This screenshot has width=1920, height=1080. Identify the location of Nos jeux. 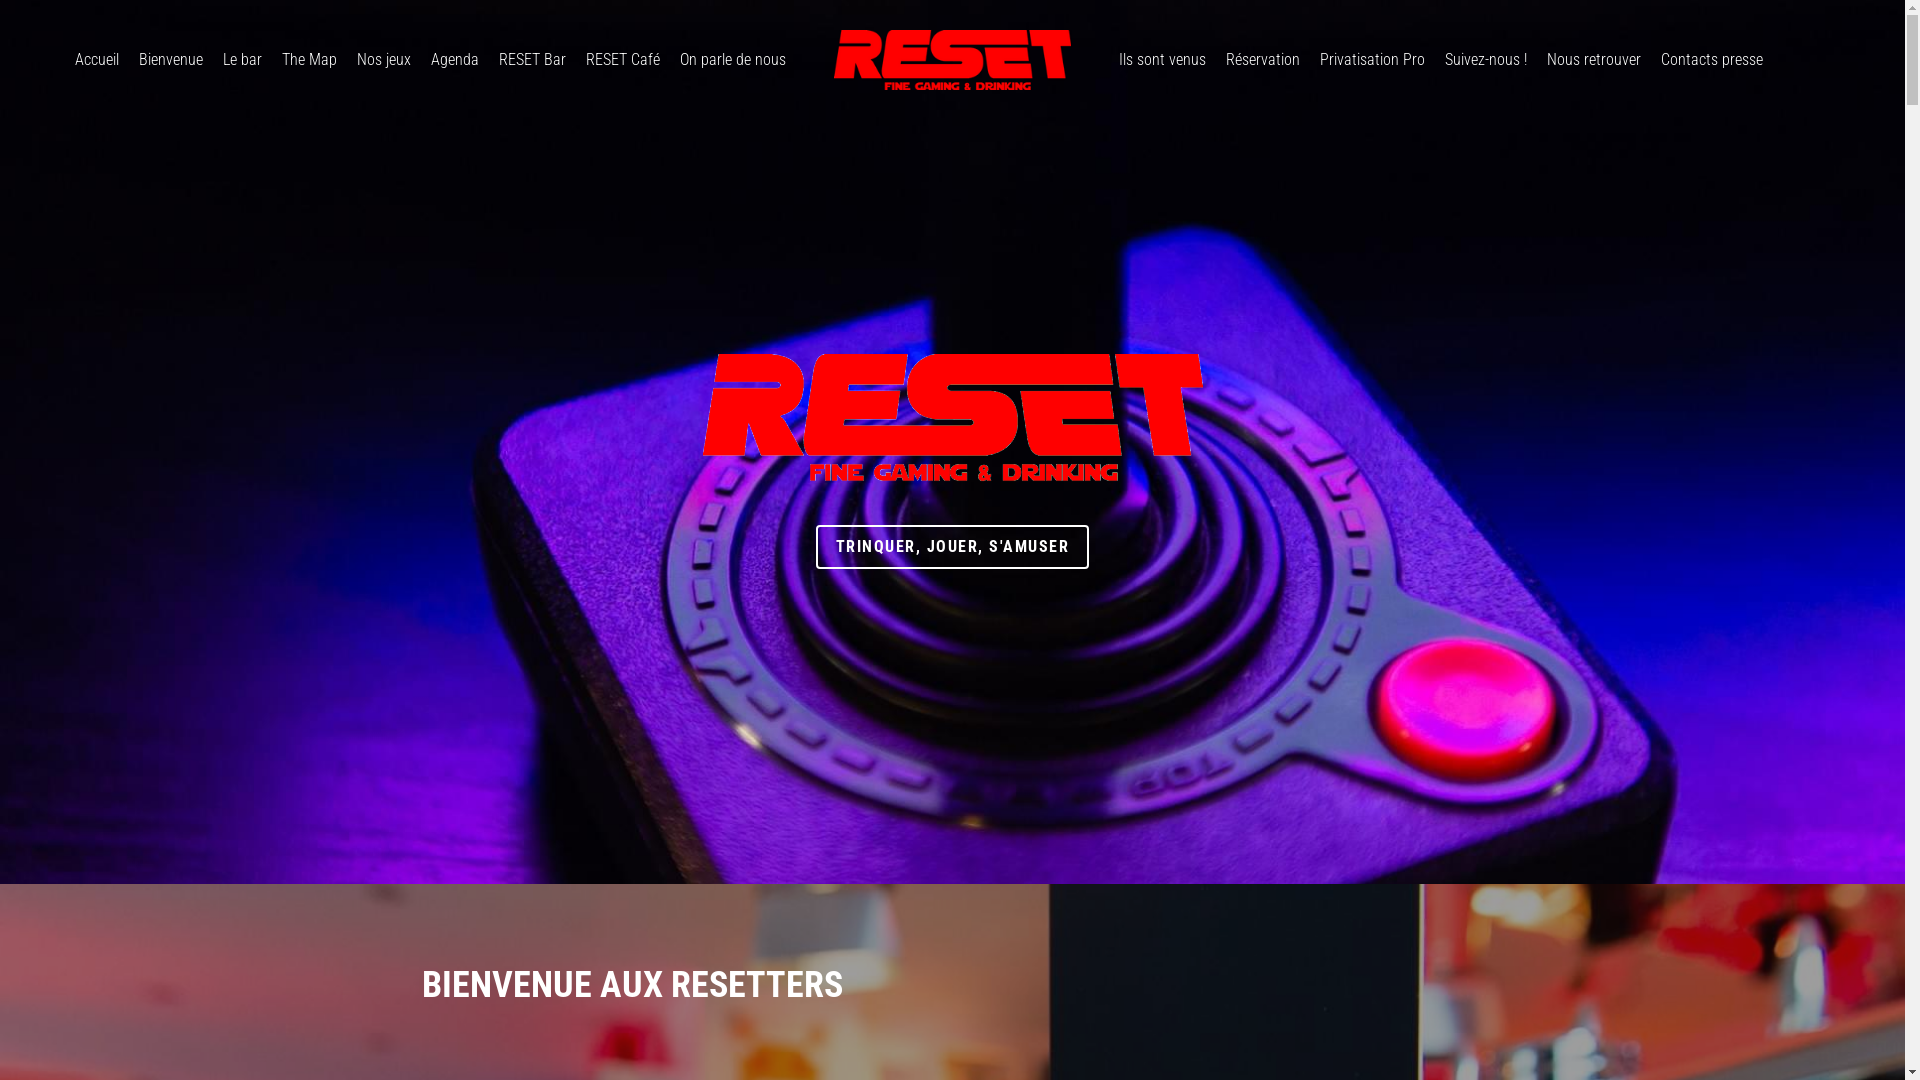
(384, 60).